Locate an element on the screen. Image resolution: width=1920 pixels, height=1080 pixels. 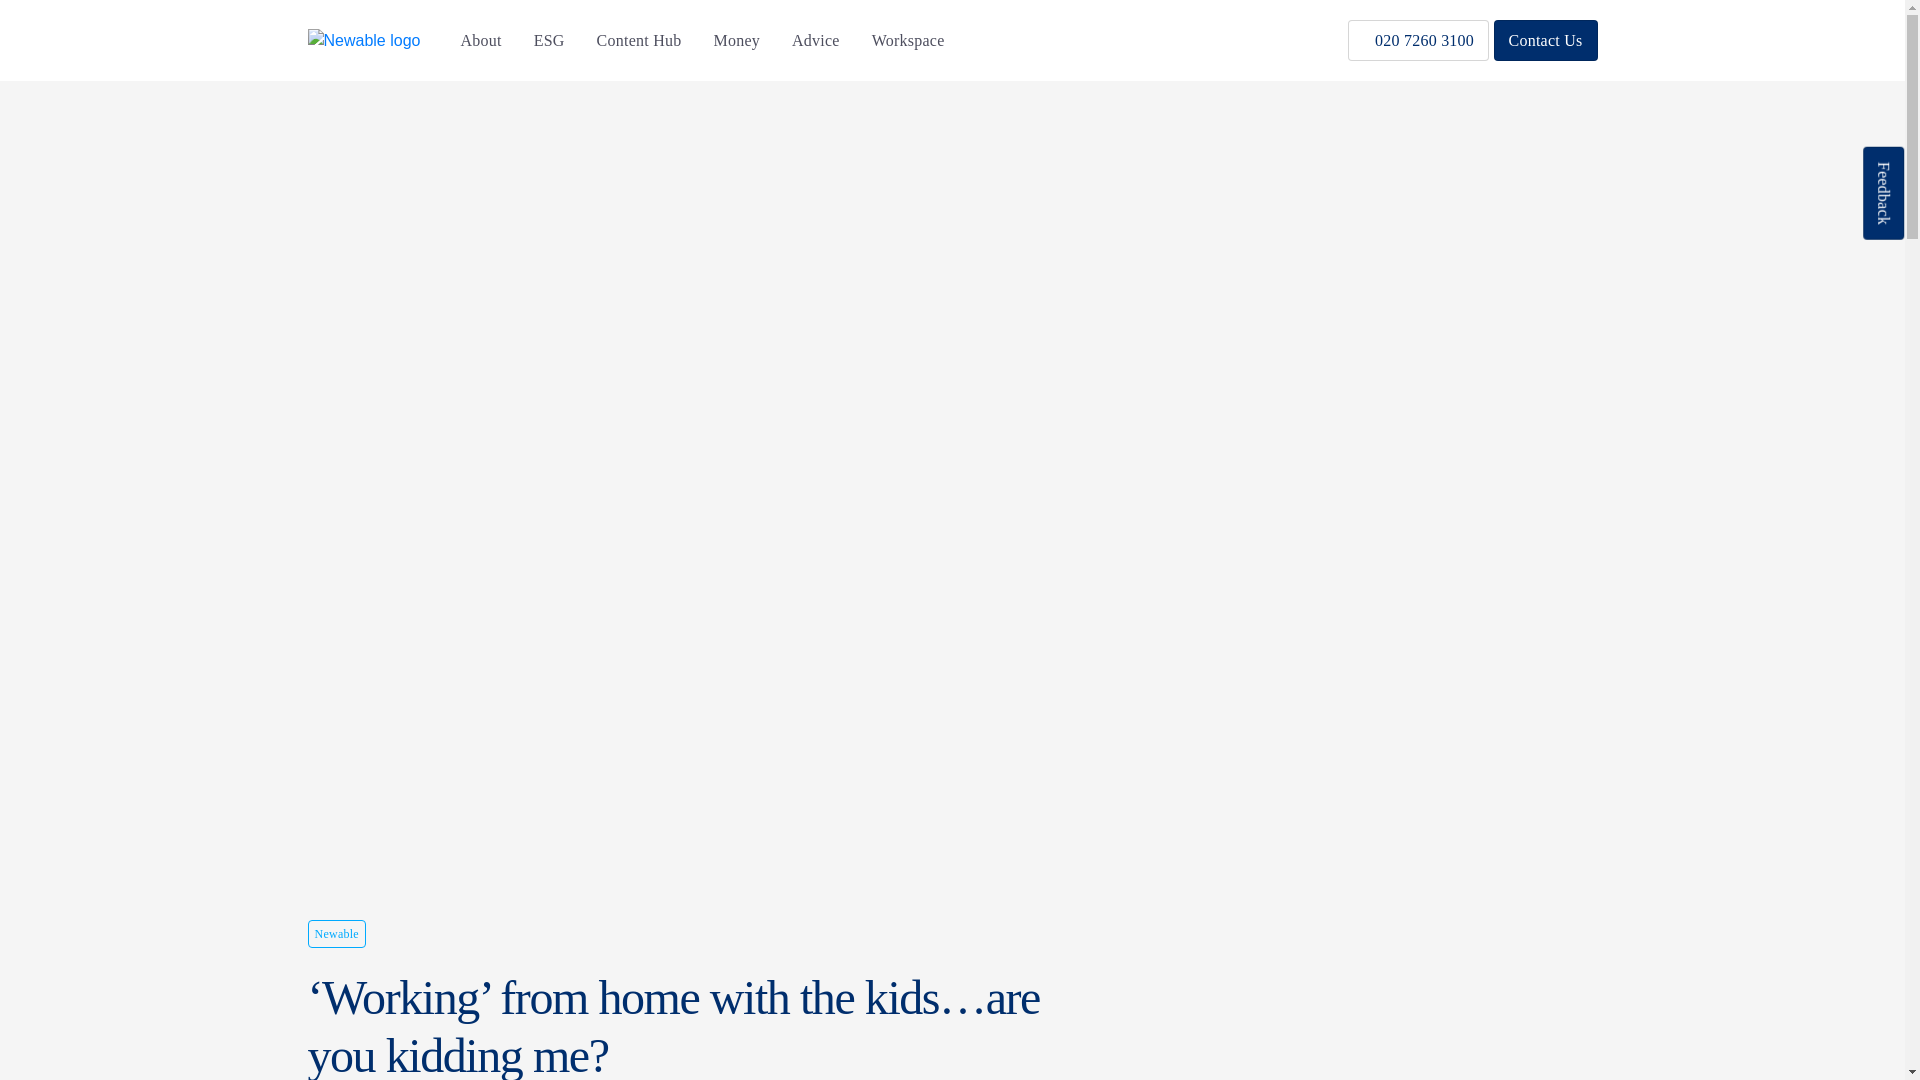
Content Hub is located at coordinates (639, 40).